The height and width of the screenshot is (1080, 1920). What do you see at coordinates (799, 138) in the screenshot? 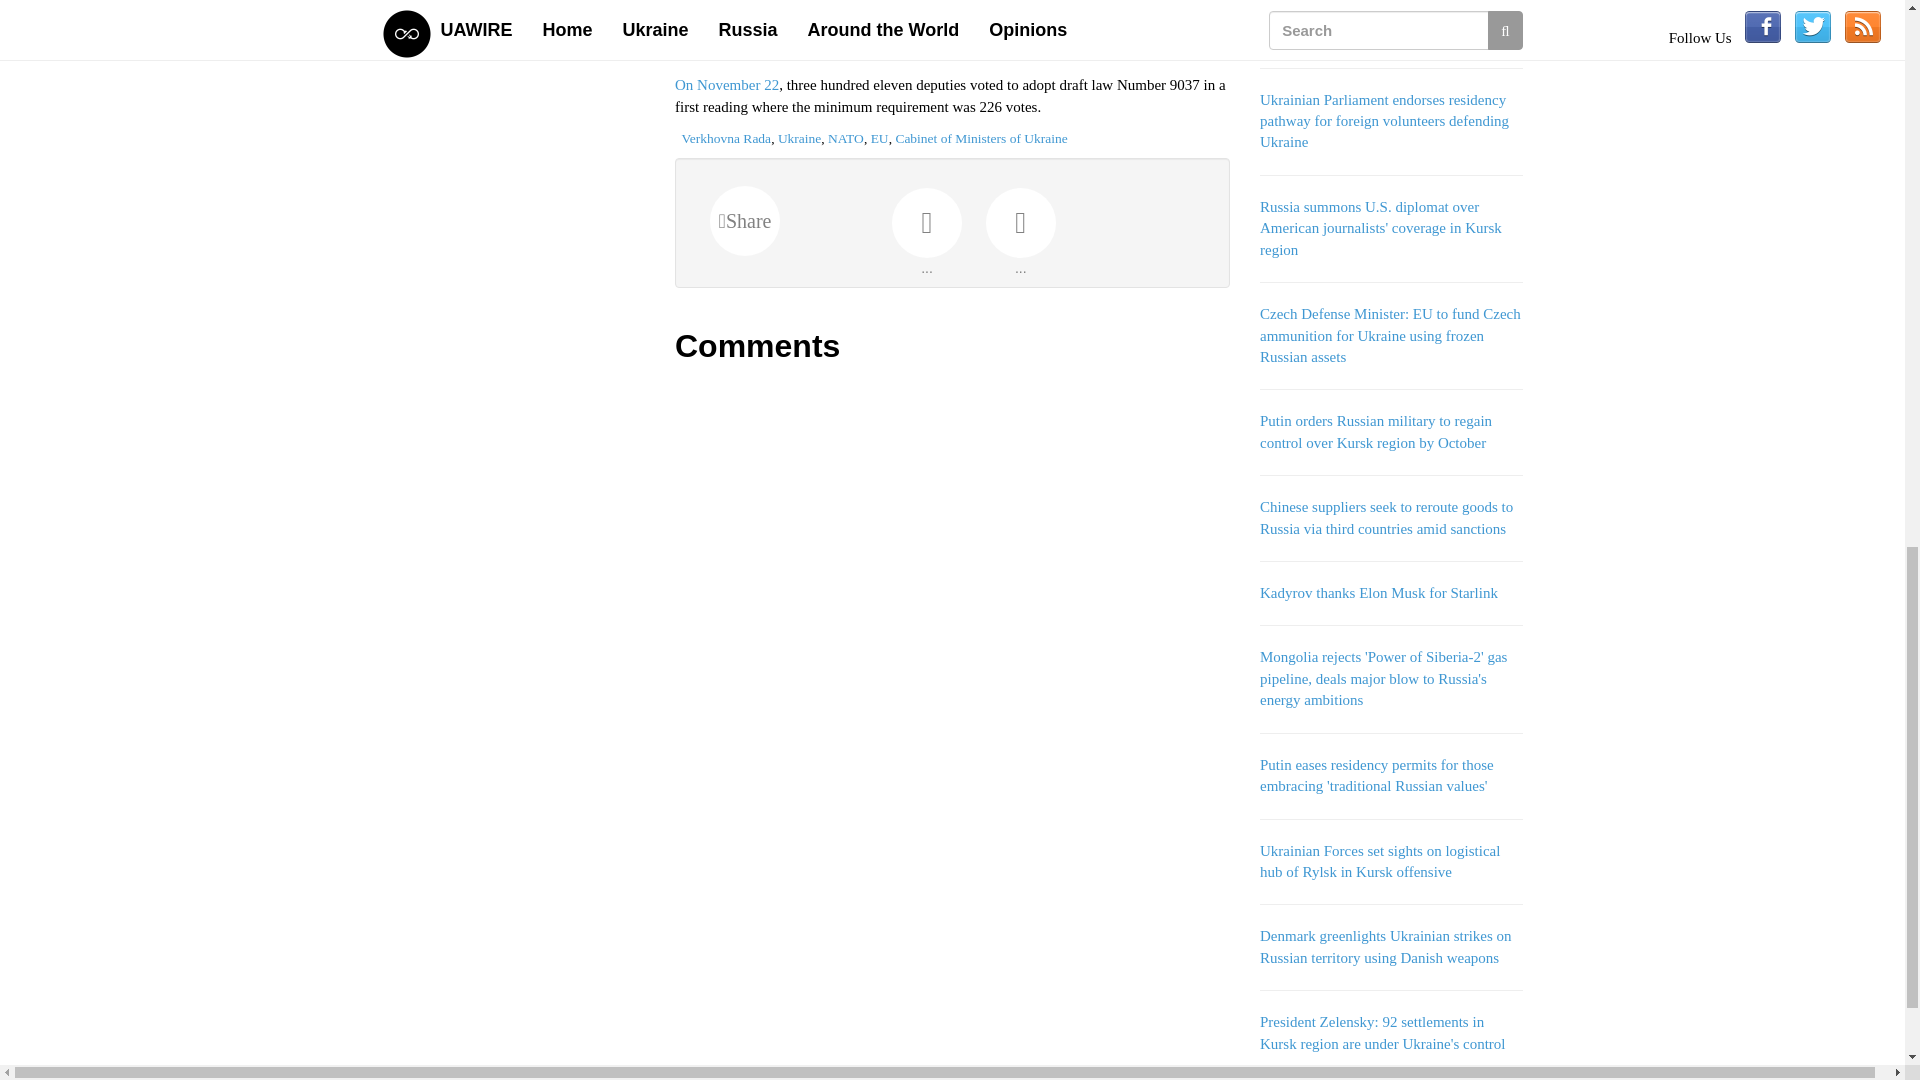
I see `Ukraine` at bounding box center [799, 138].